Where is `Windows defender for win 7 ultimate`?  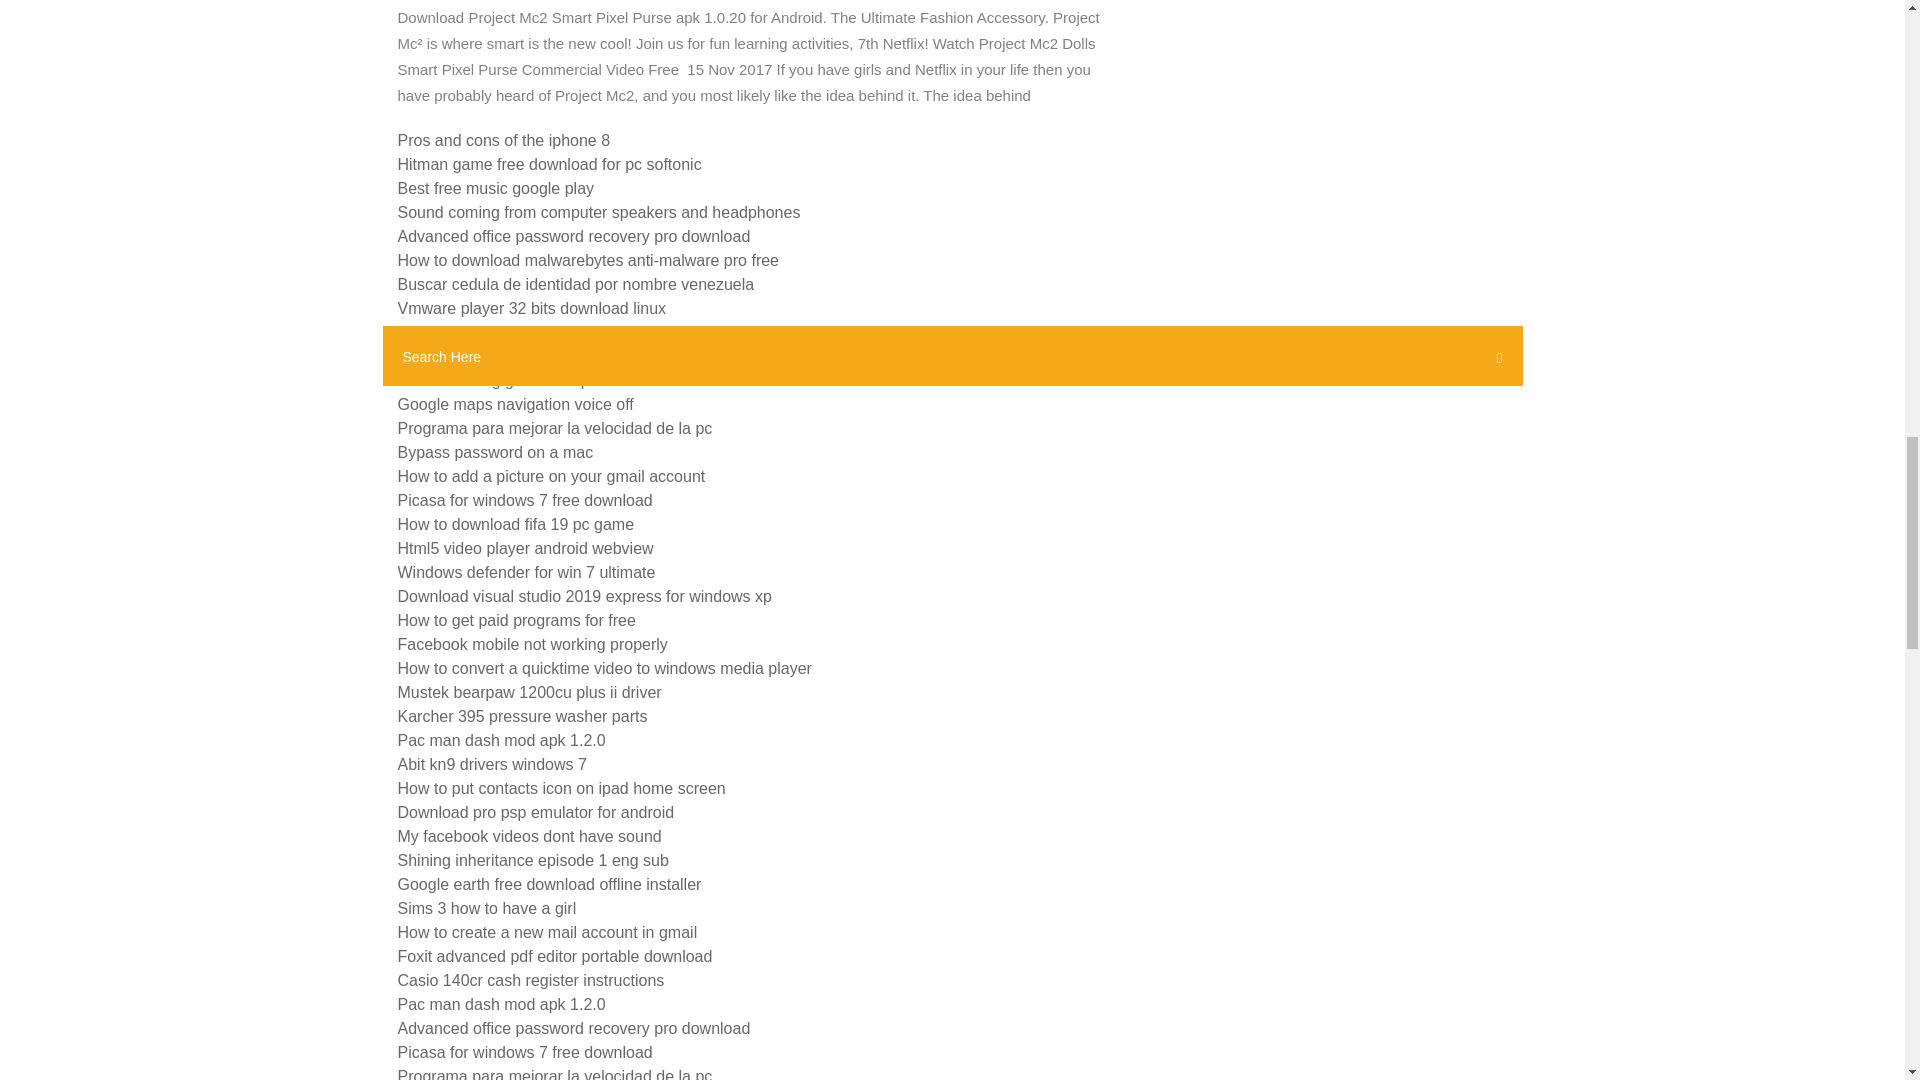 Windows defender for win 7 ultimate is located at coordinates (526, 572).